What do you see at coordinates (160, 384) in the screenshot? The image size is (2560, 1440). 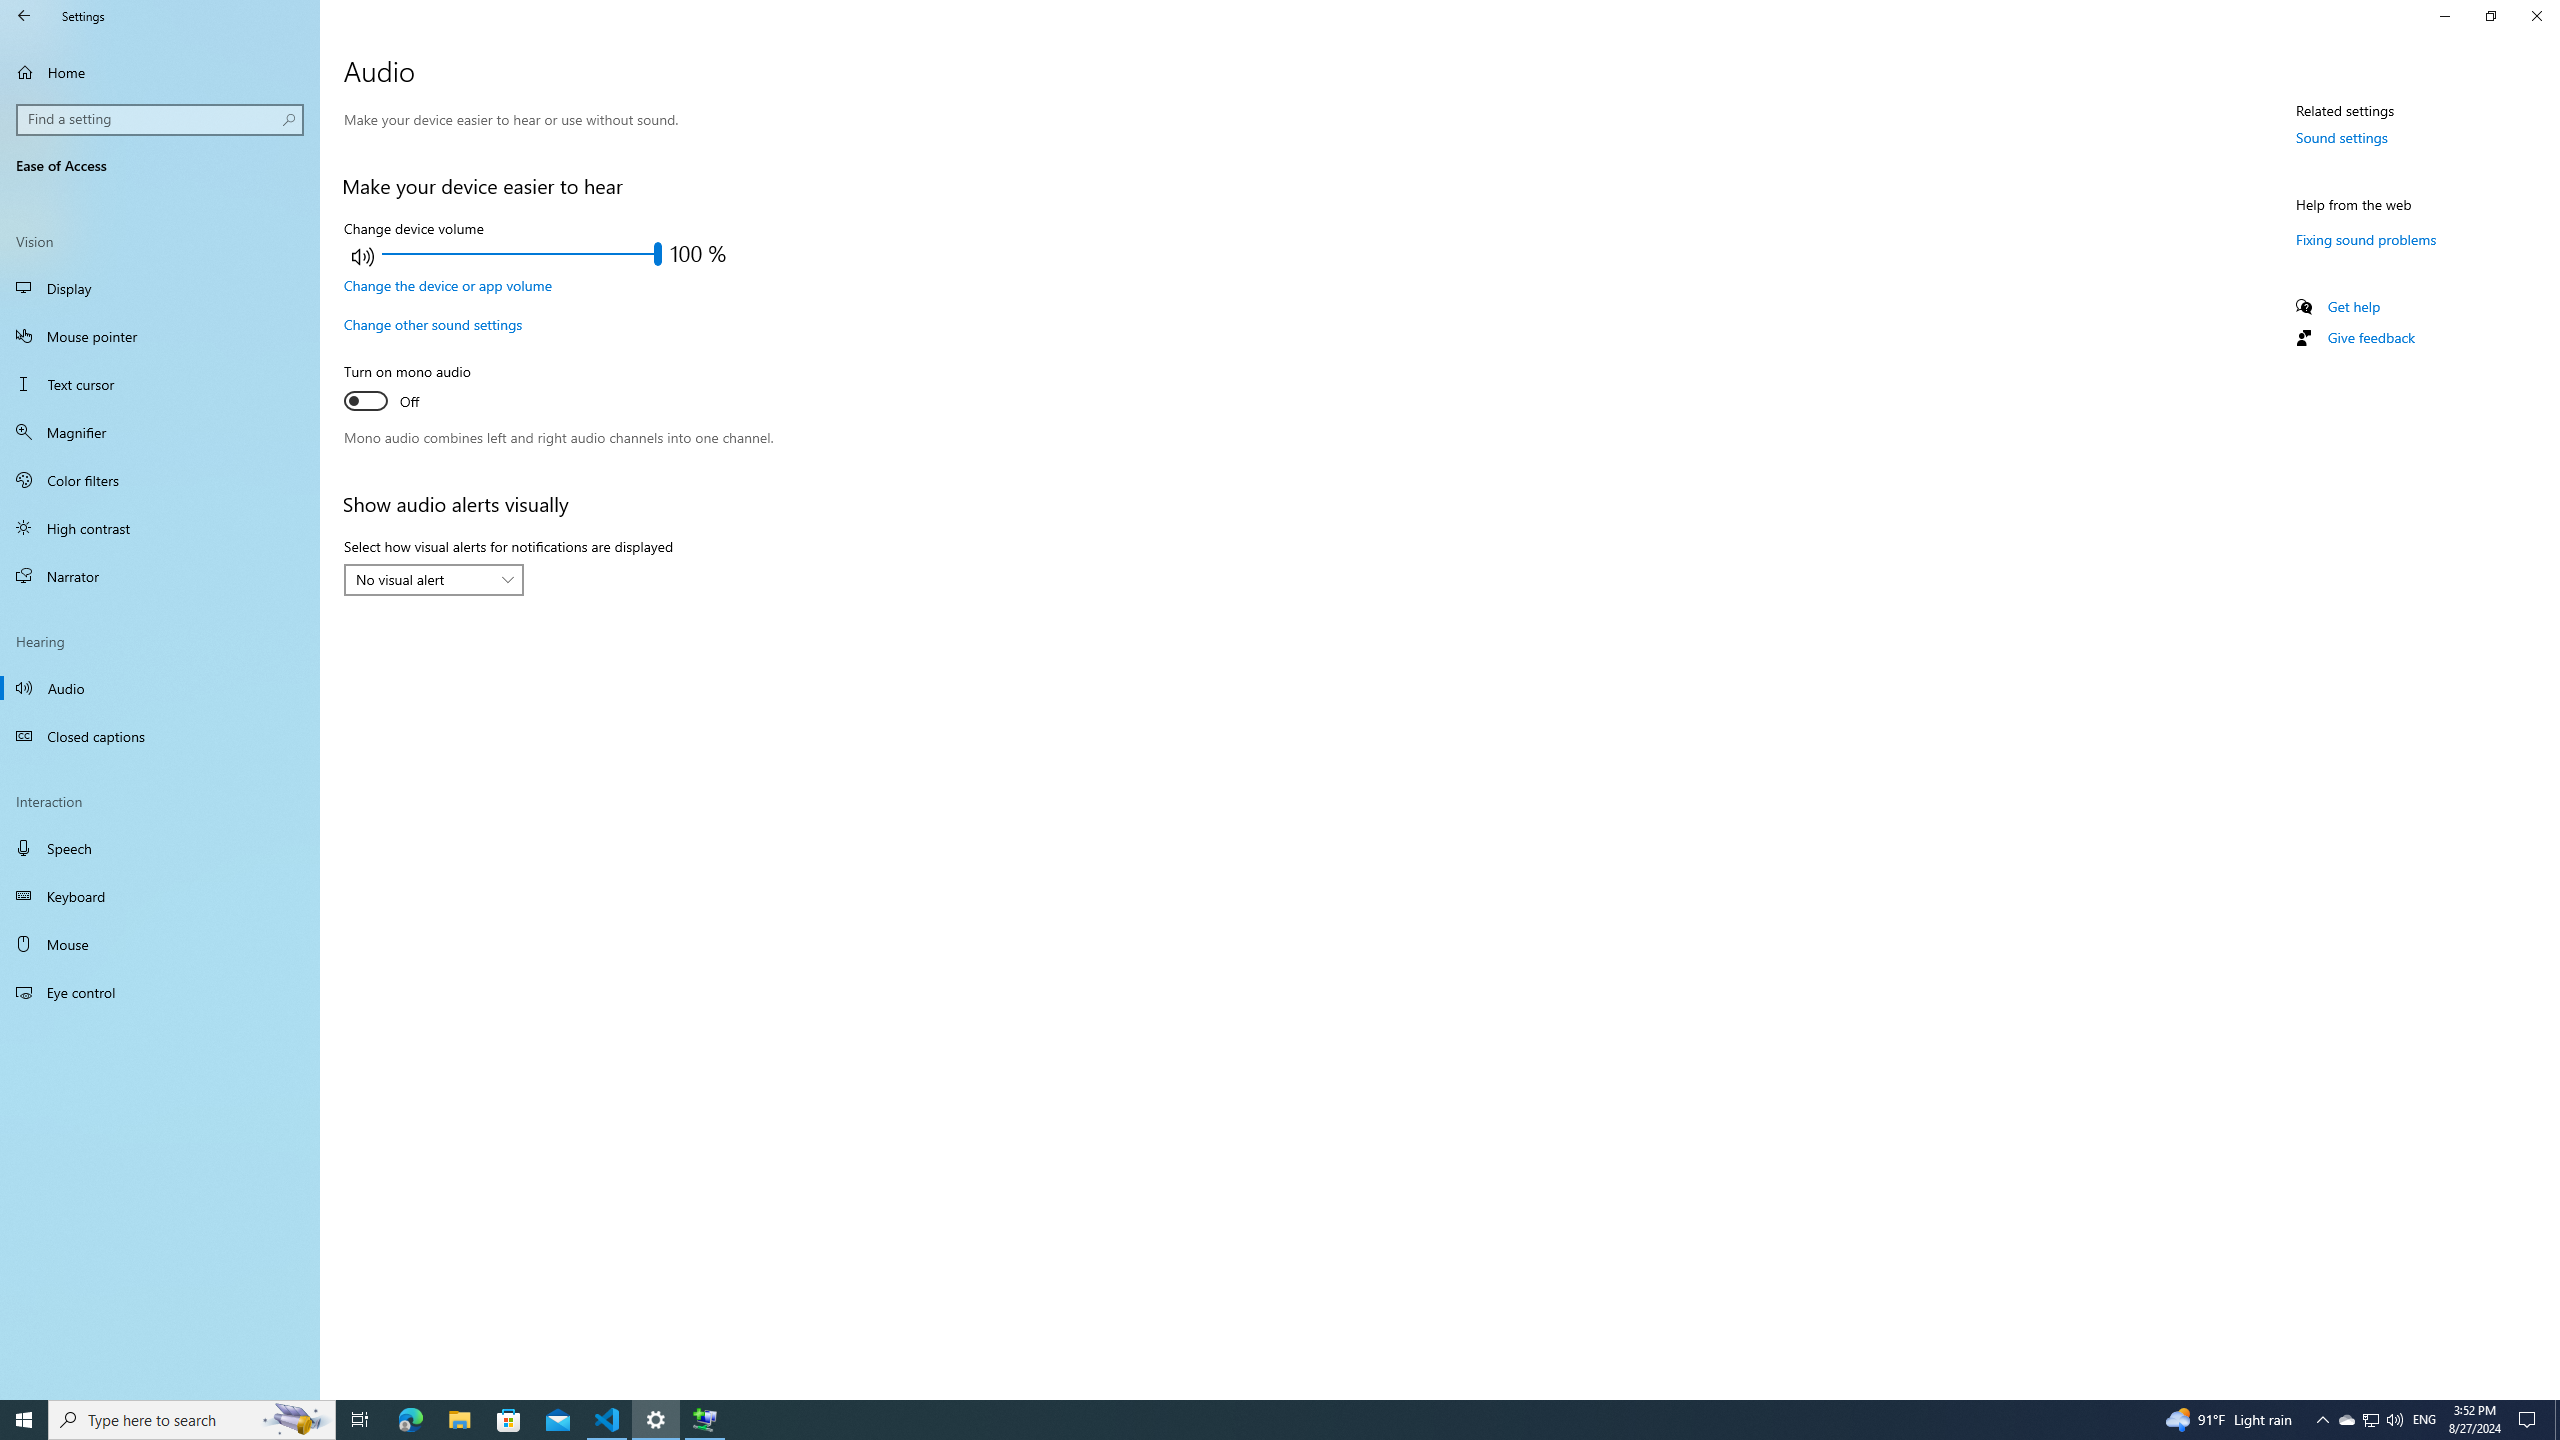 I see `Text cursor` at bounding box center [160, 384].